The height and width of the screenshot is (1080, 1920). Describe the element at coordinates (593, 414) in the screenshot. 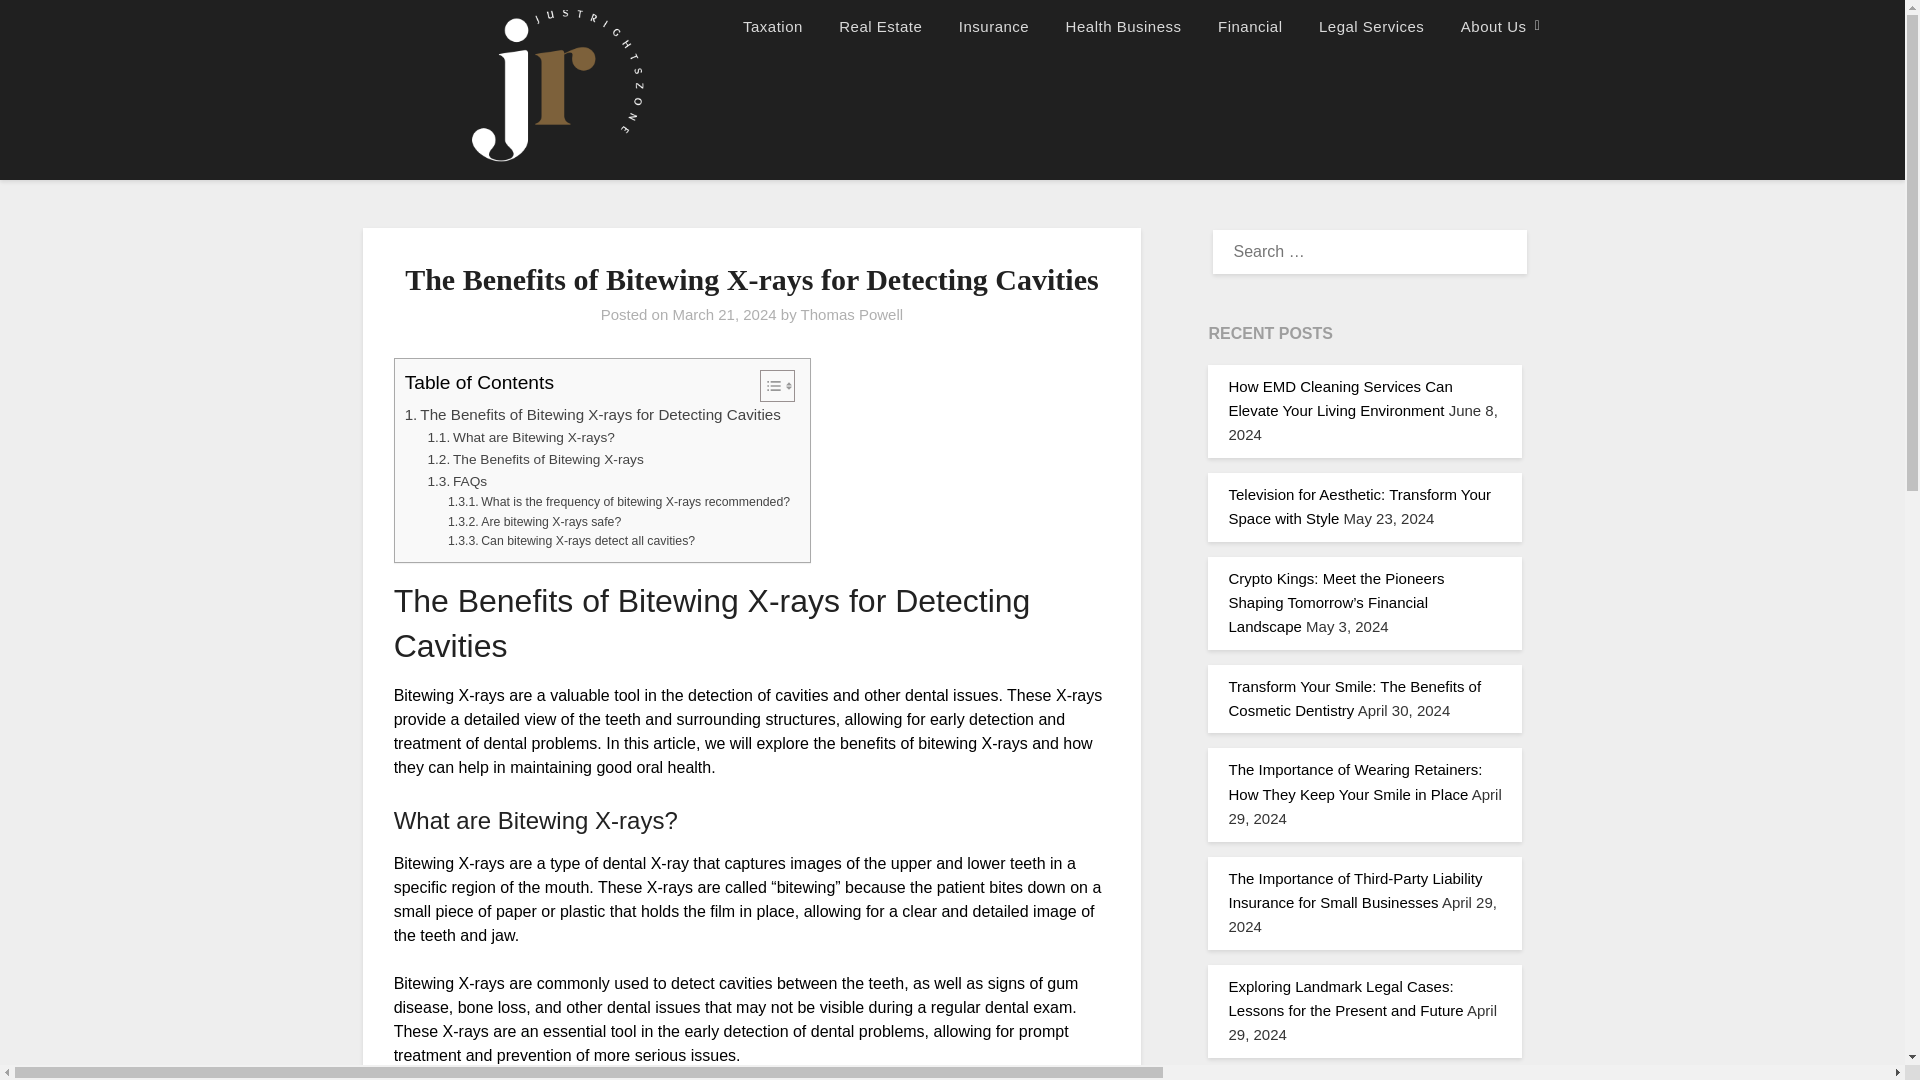

I see `The Benefits of Bitewing X-rays for Detecting Cavities` at that location.